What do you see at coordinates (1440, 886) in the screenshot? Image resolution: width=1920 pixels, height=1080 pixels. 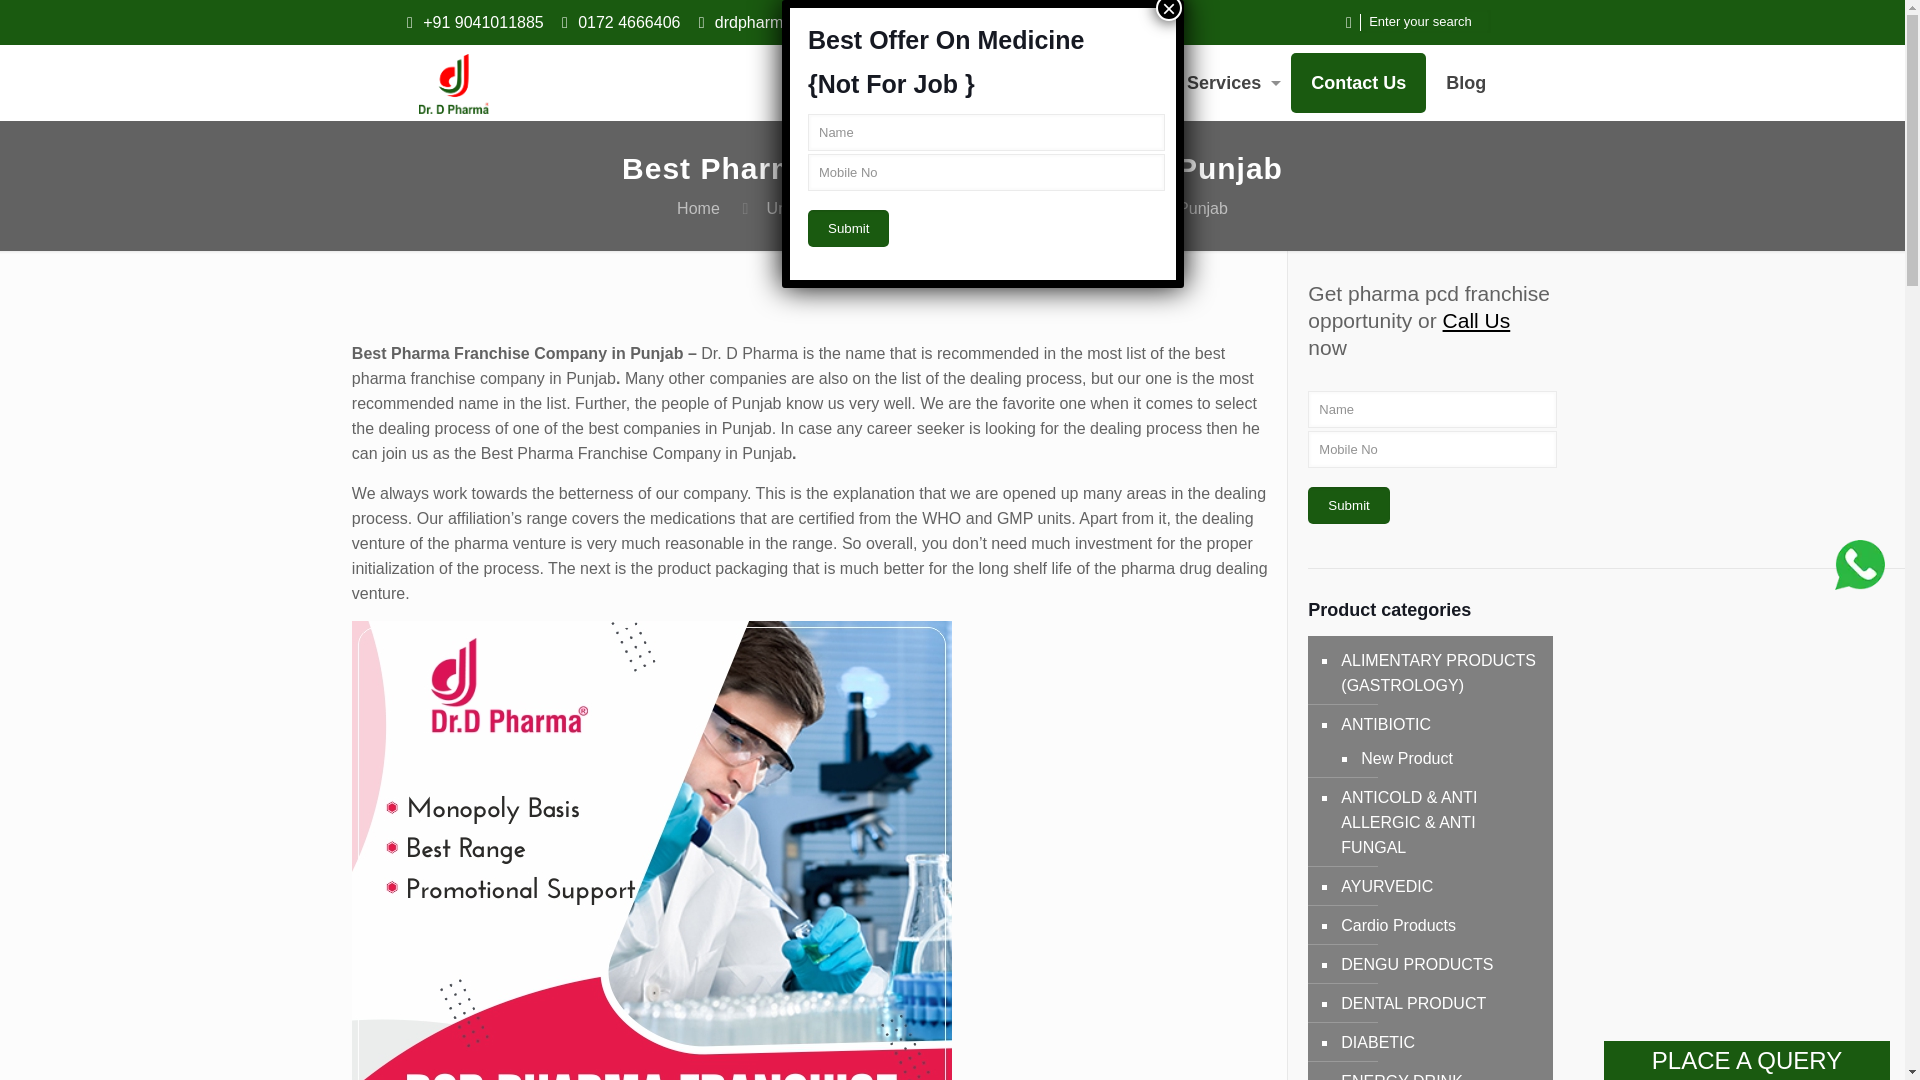 I see `AYURVEDIC` at bounding box center [1440, 886].